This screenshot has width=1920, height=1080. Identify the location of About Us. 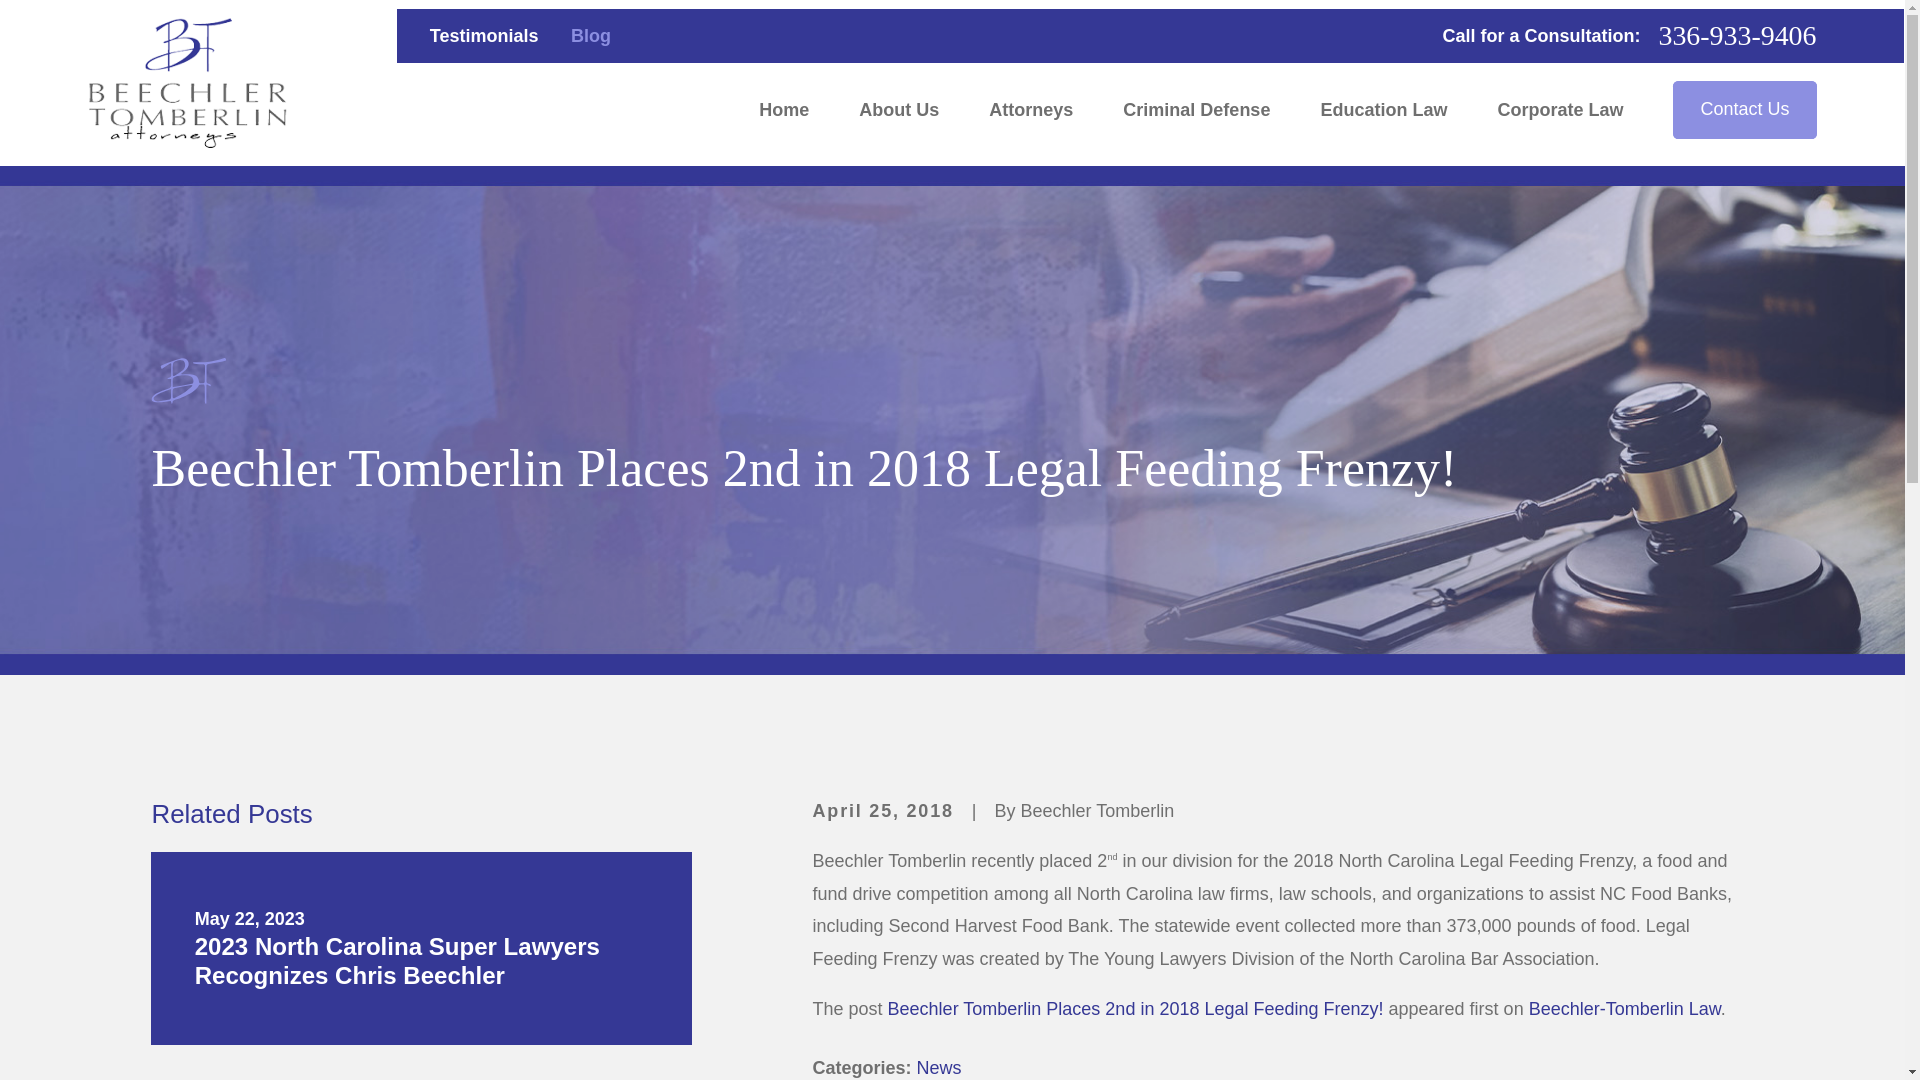
(898, 110).